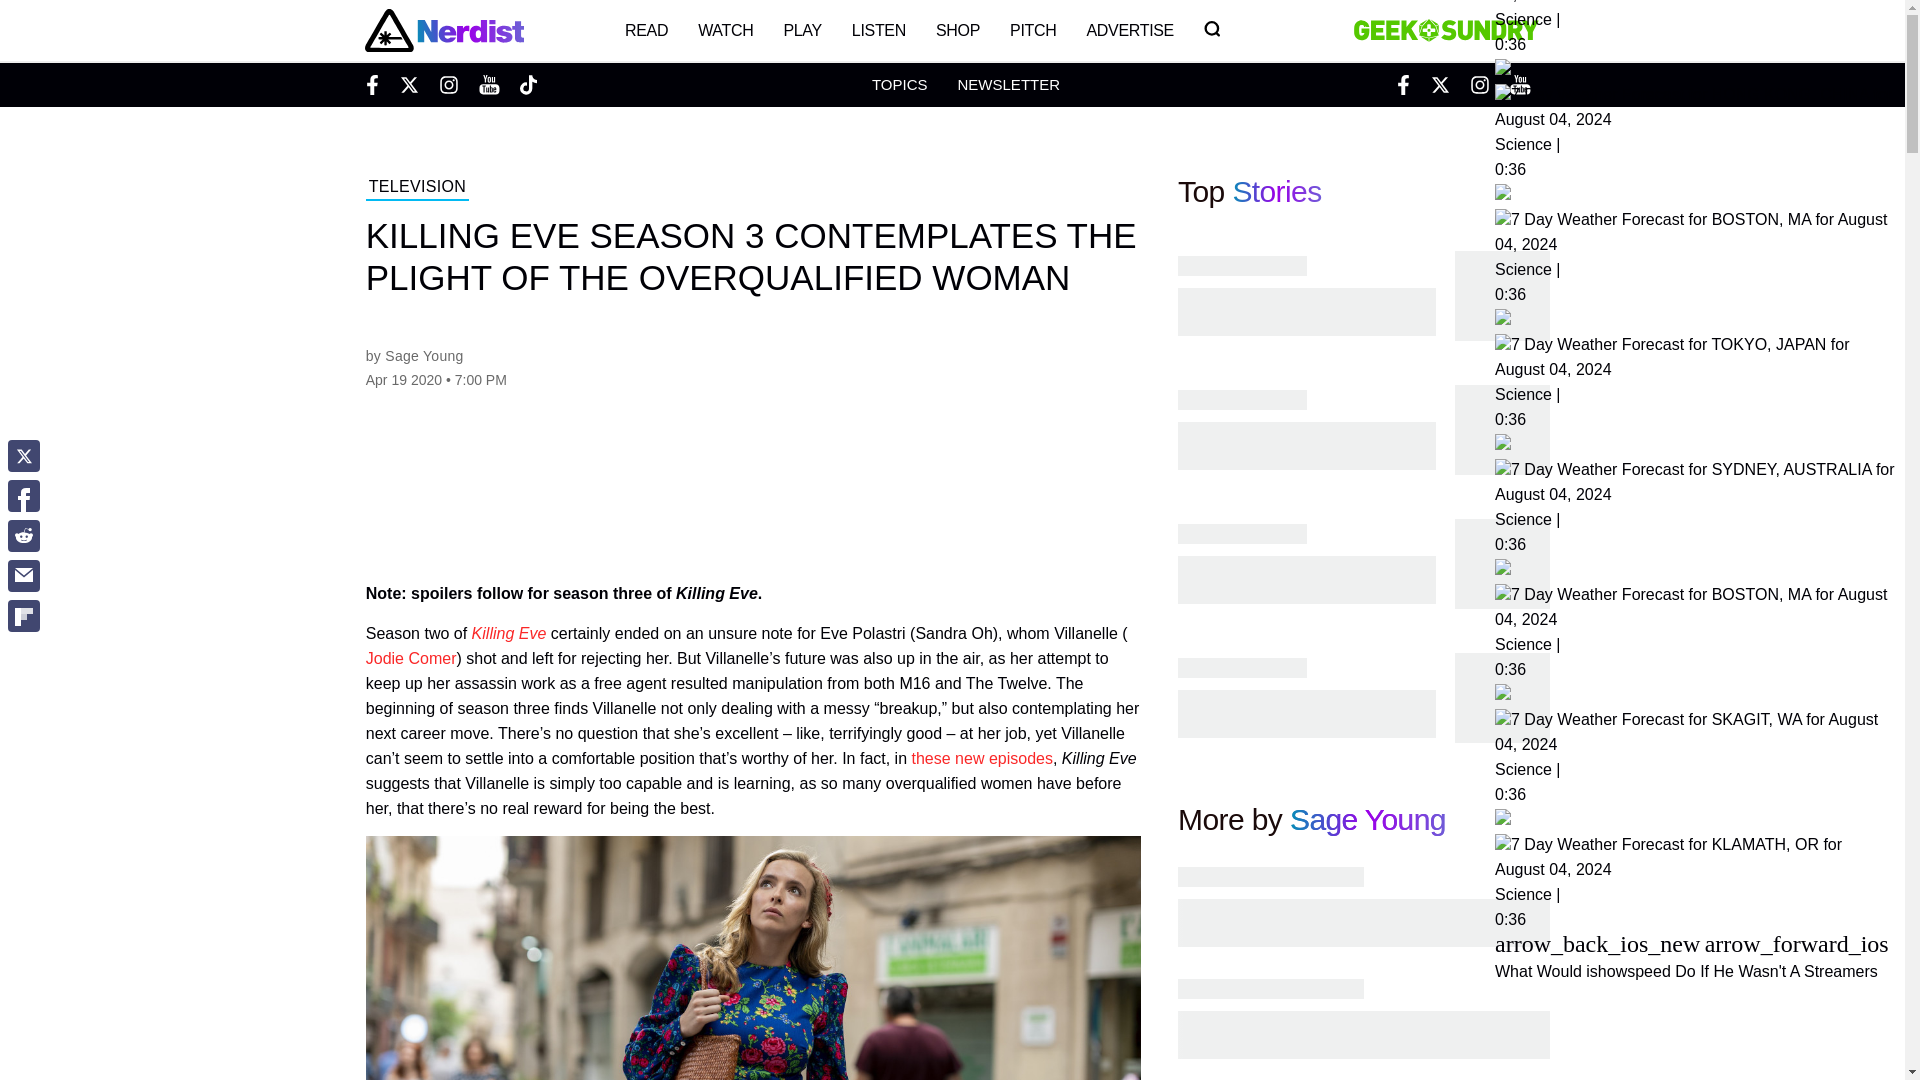 This screenshot has width=1920, height=1080. Describe the element at coordinates (879, 30) in the screenshot. I see `LISTEN` at that location.